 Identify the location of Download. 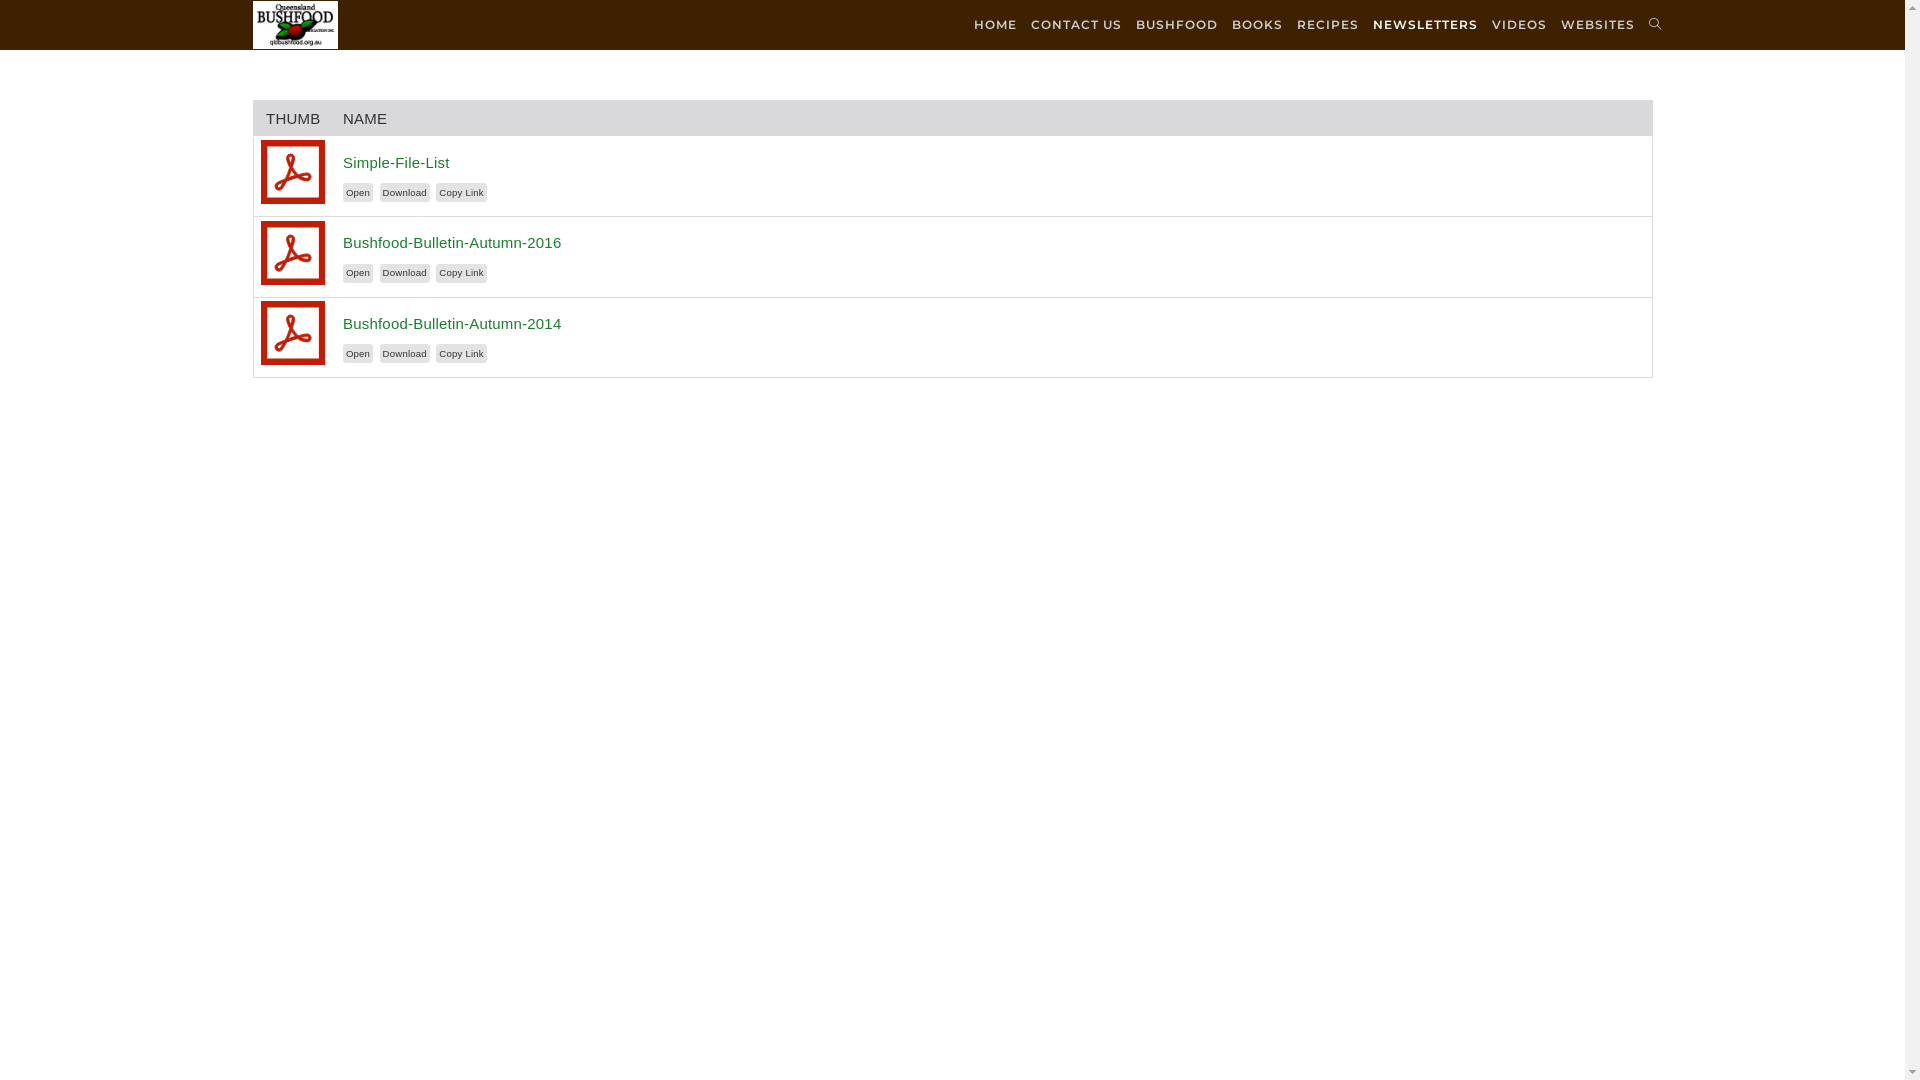
(405, 192).